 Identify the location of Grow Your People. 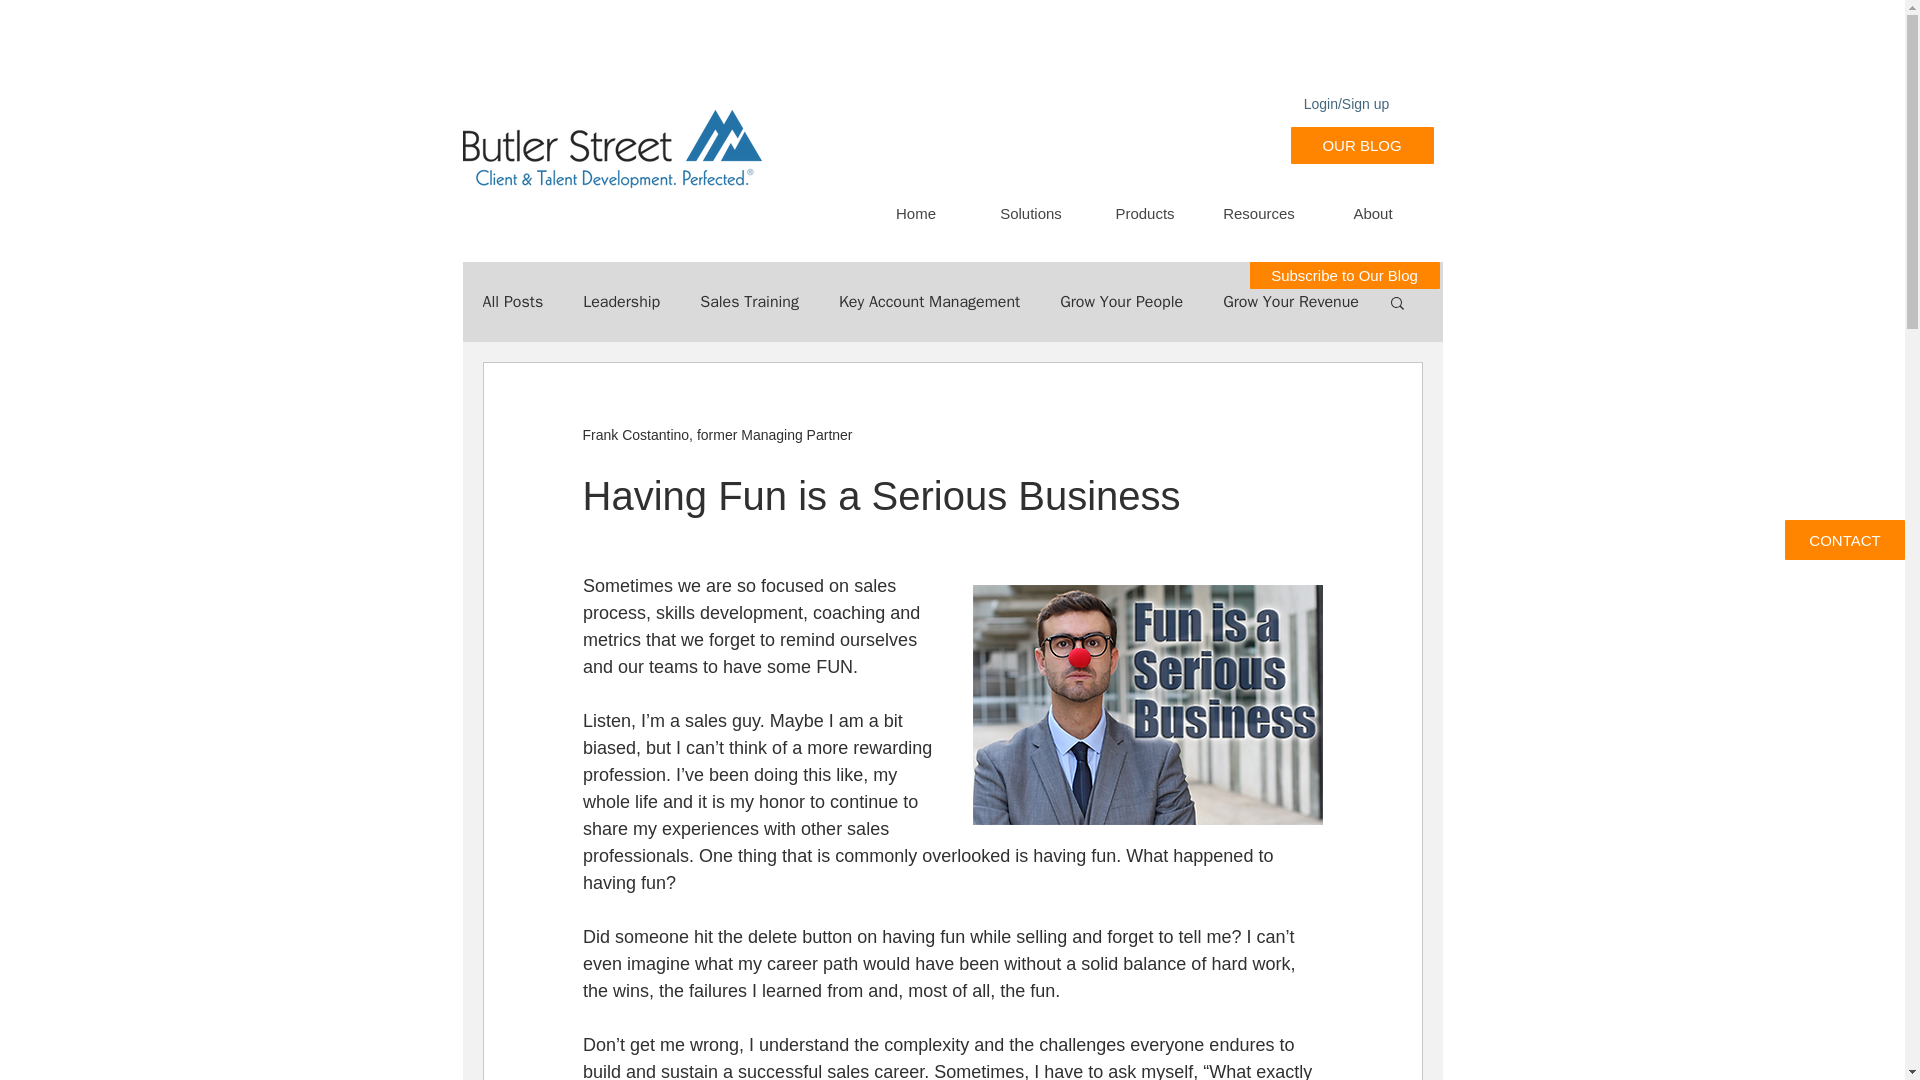
(1120, 302).